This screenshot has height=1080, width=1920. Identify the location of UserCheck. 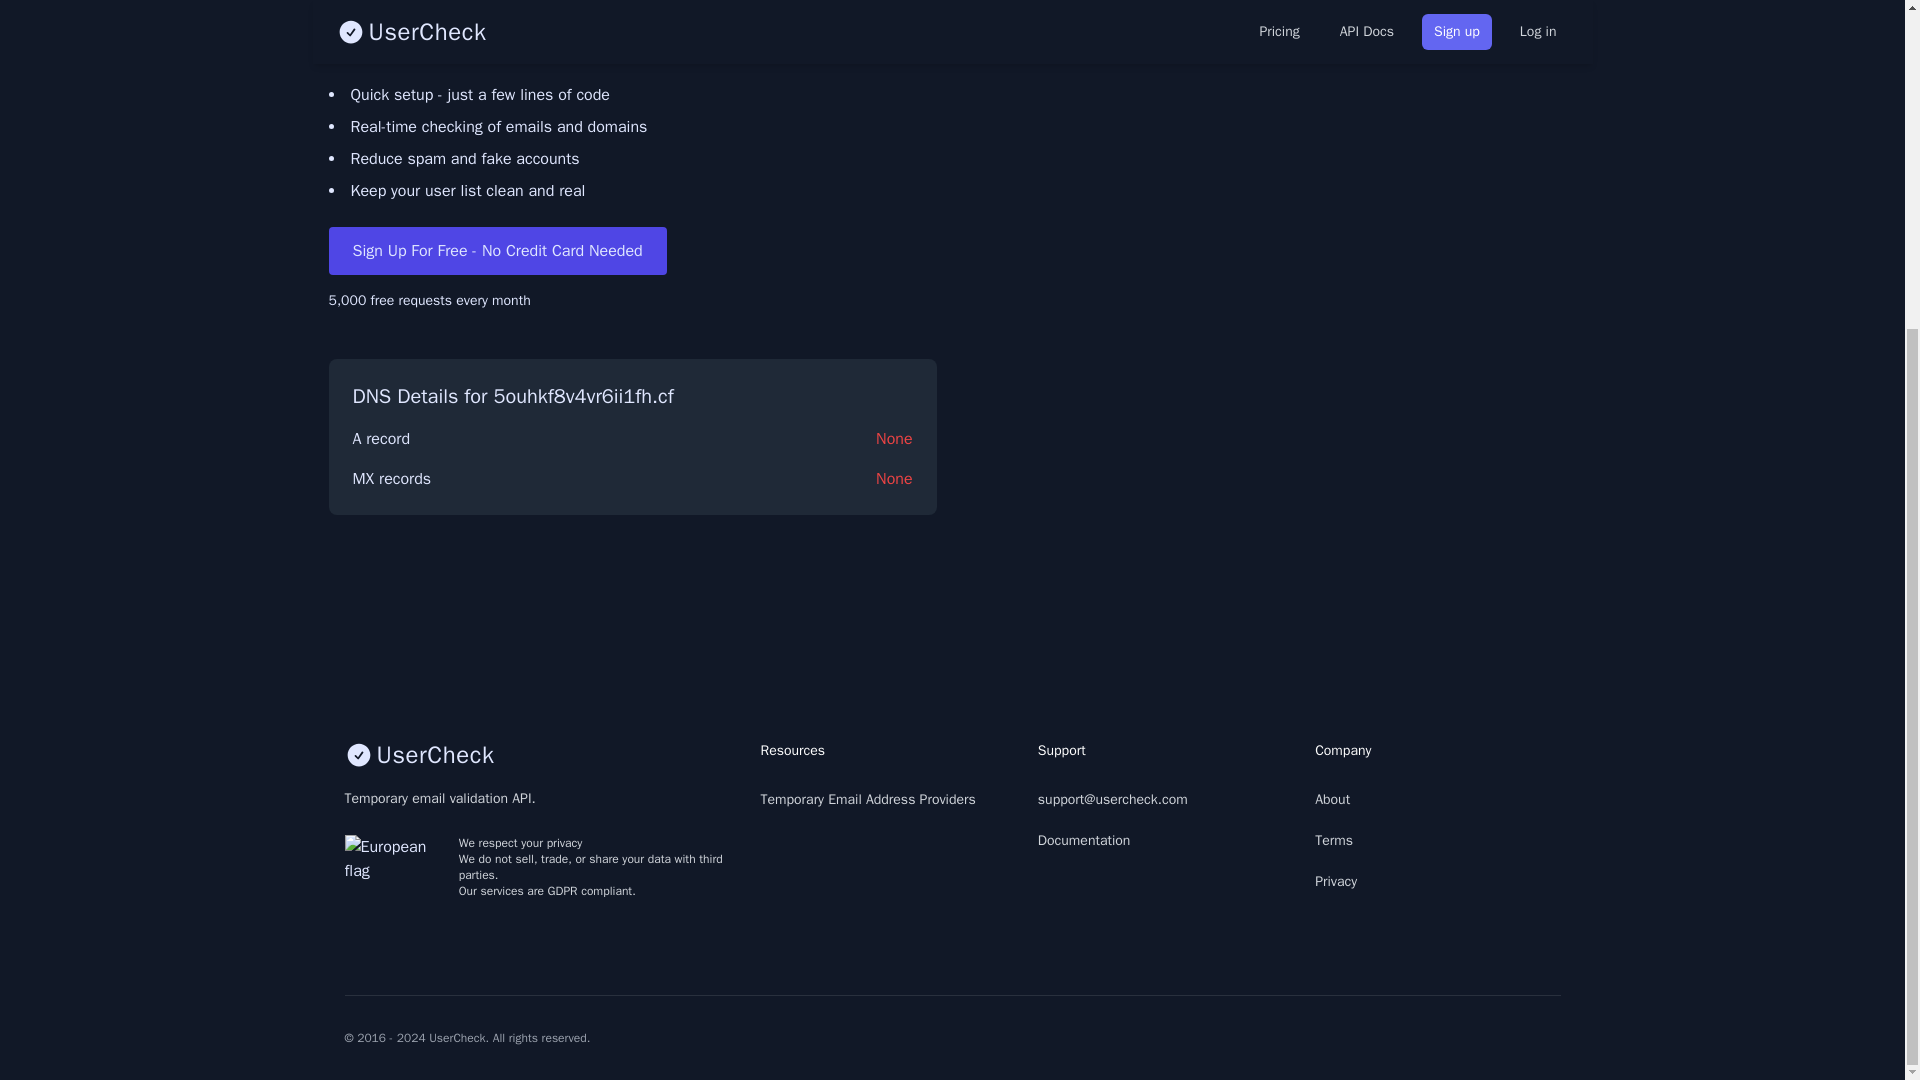
(535, 754).